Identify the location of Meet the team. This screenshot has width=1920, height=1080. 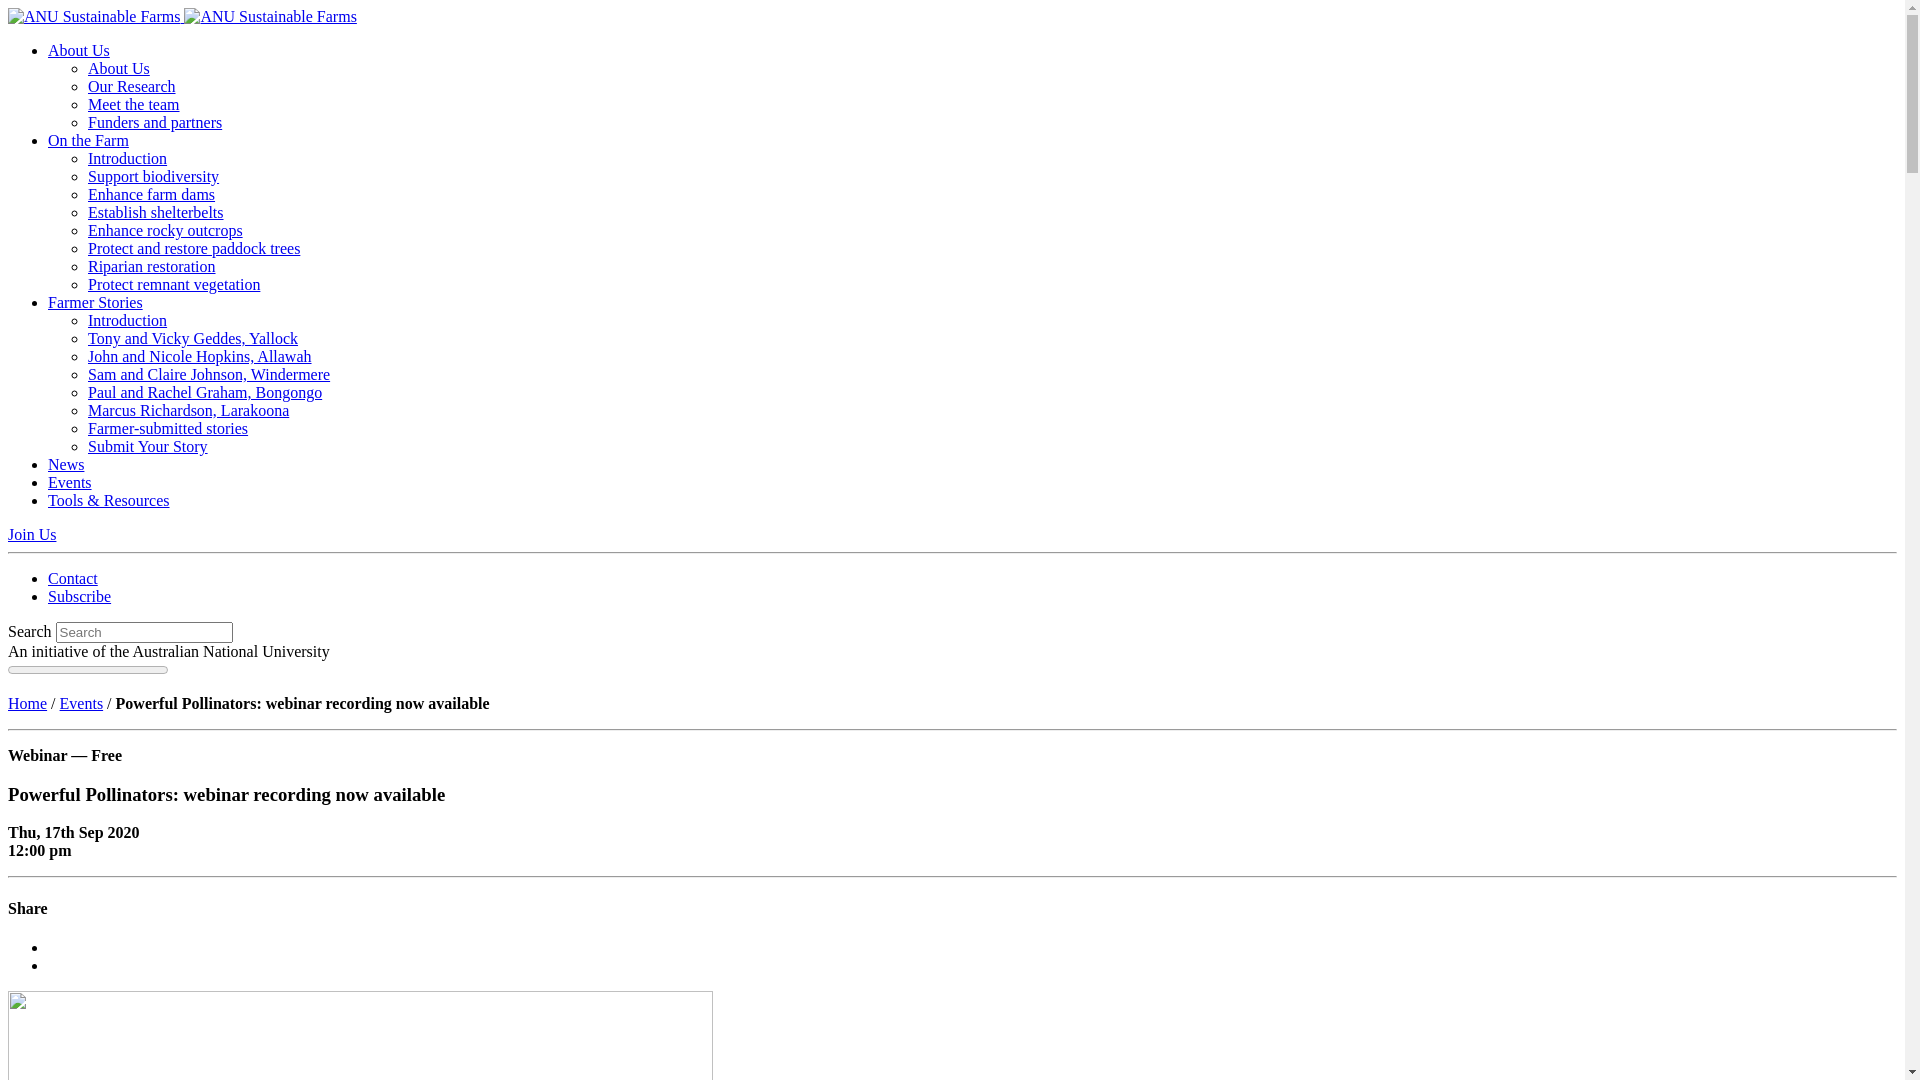
(134, 104).